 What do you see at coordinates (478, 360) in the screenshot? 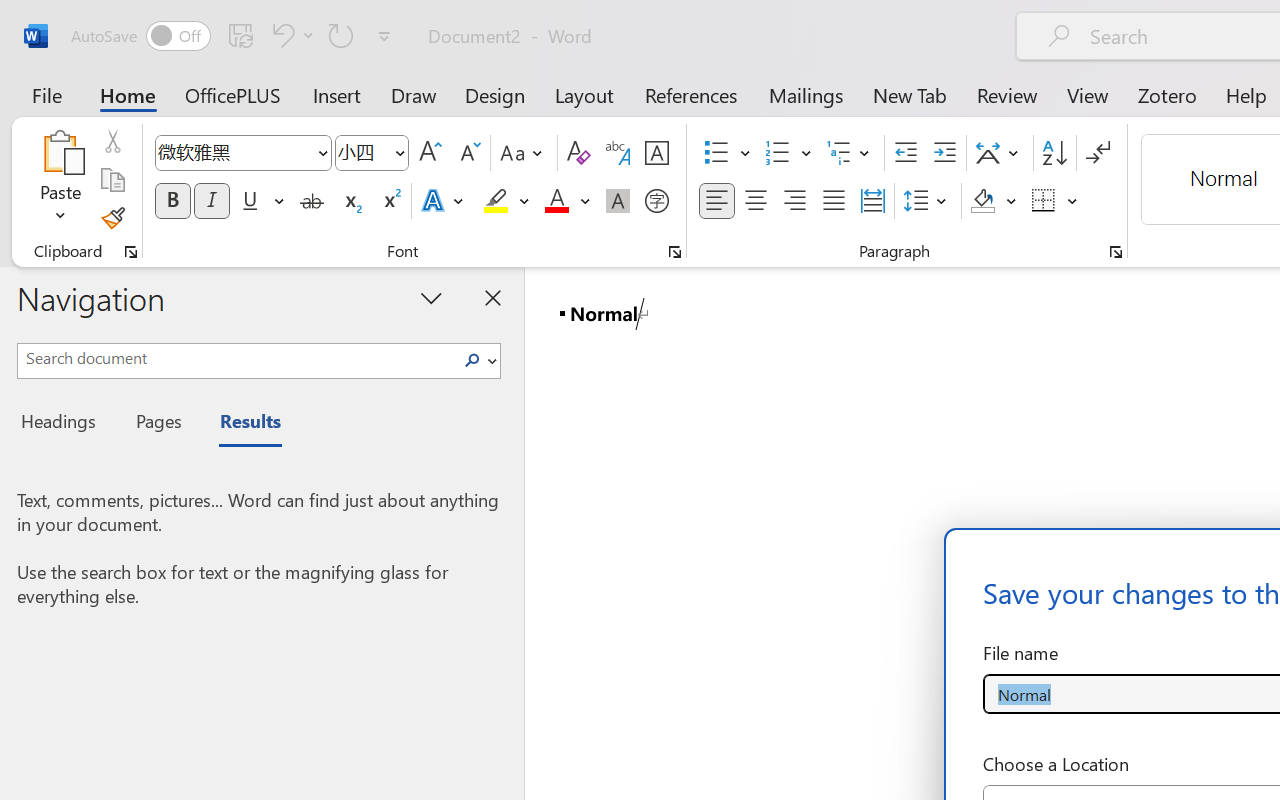
I see `Search` at bounding box center [478, 360].